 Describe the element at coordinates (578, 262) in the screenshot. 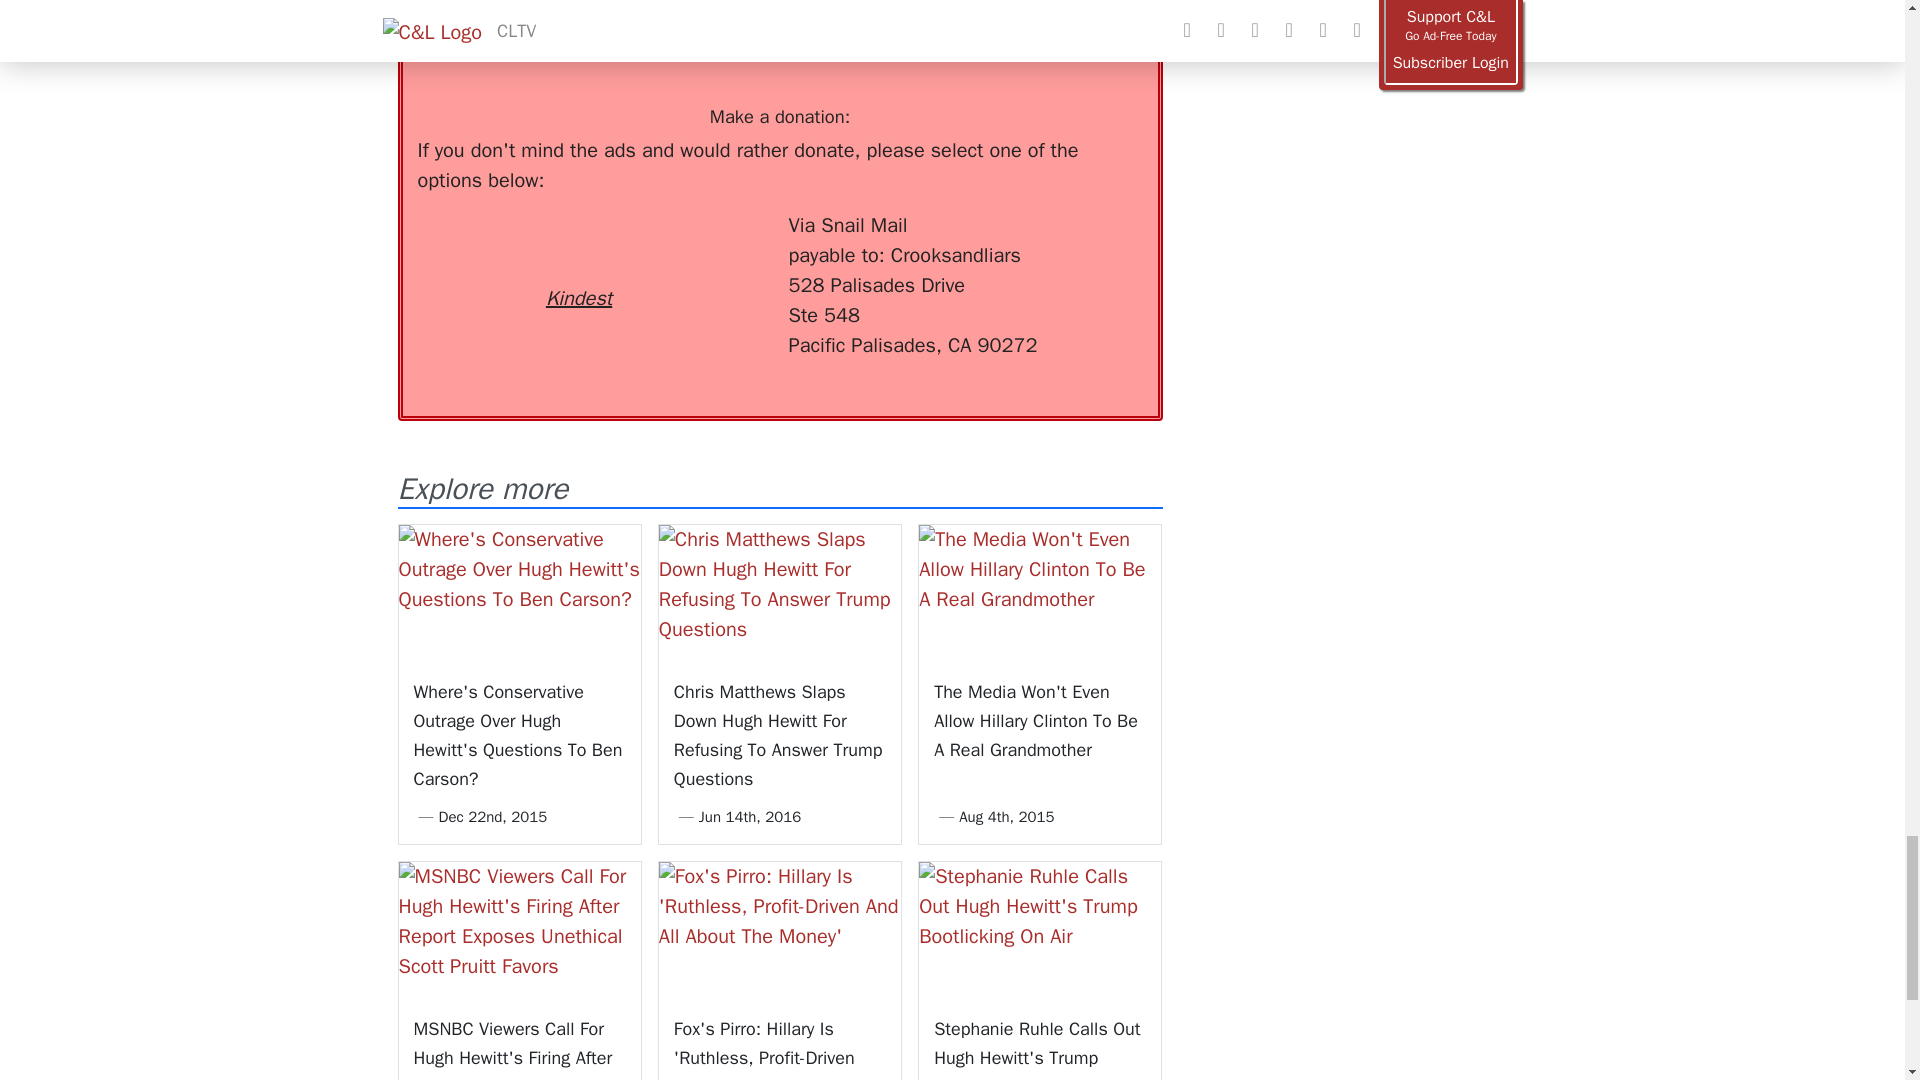

I see `Donate via Kindest` at that location.